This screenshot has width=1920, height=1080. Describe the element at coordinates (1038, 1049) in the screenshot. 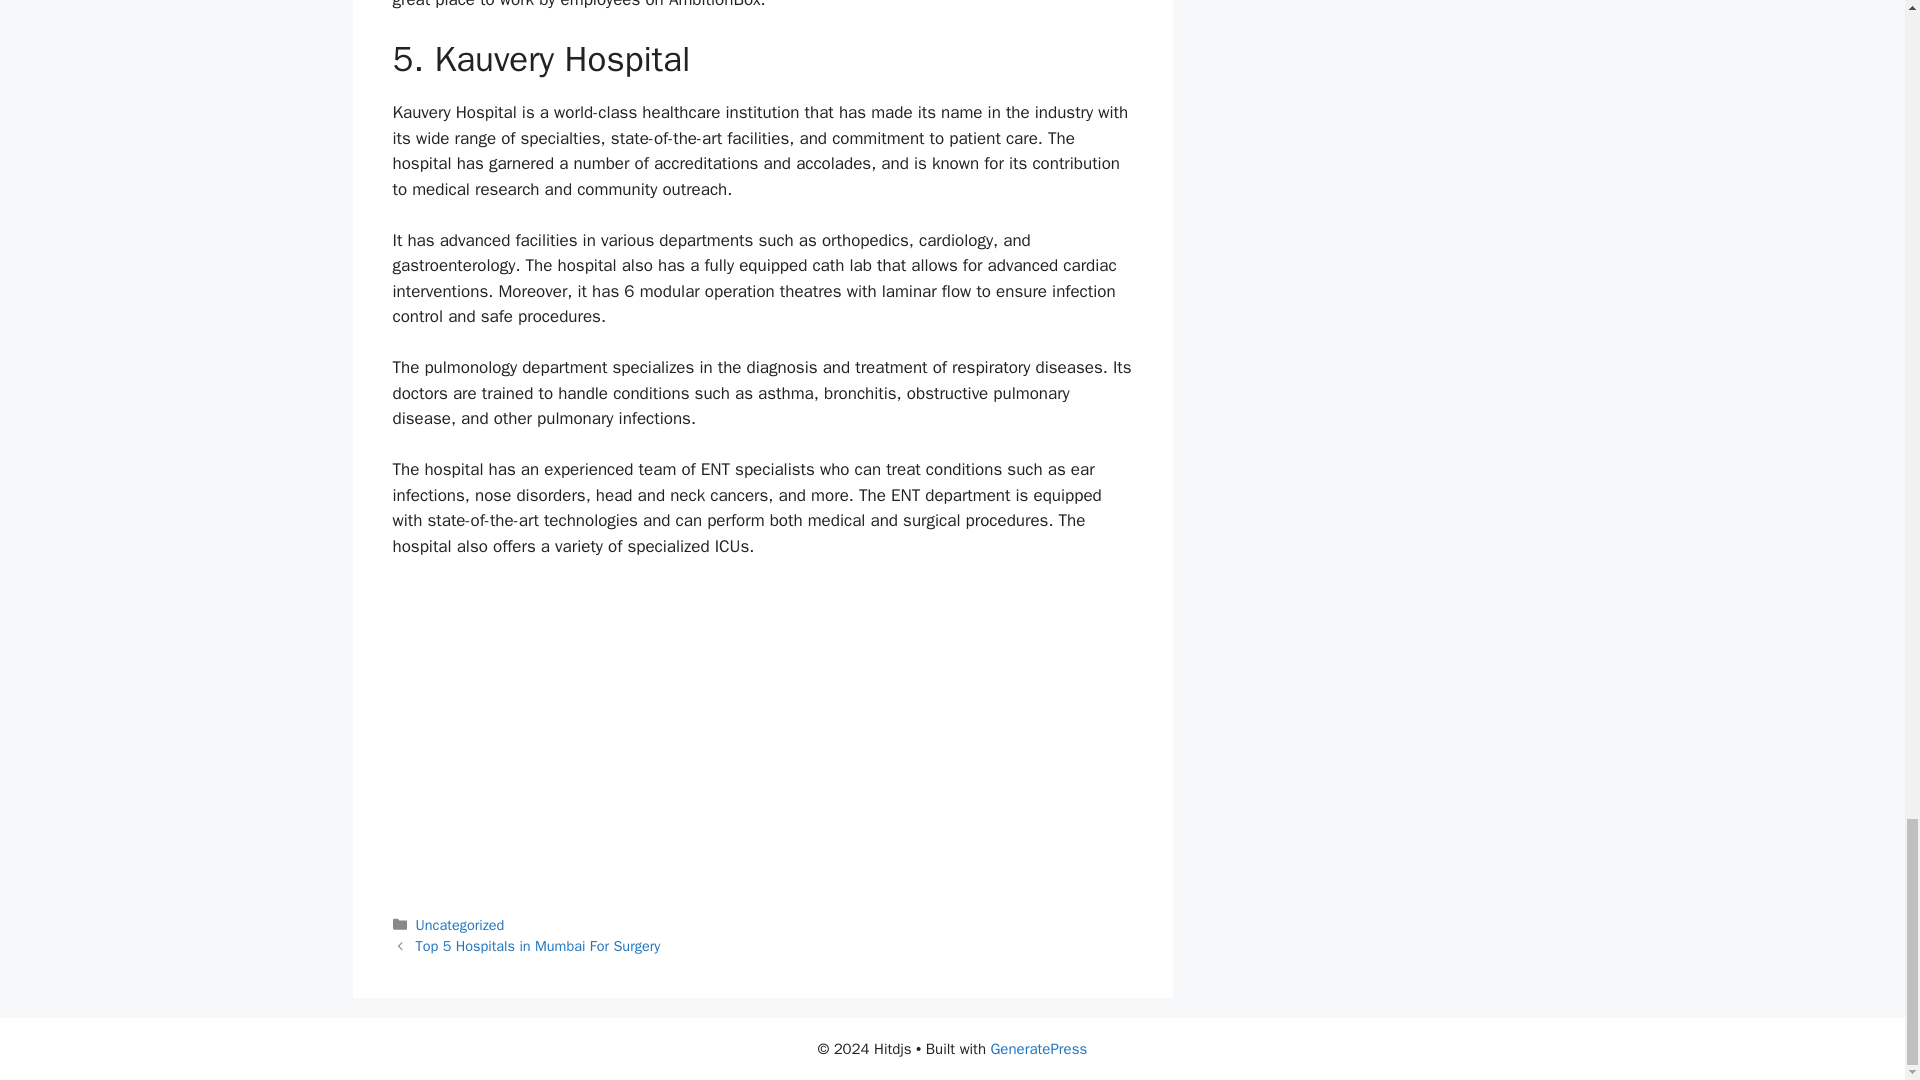

I see `GeneratePress` at that location.